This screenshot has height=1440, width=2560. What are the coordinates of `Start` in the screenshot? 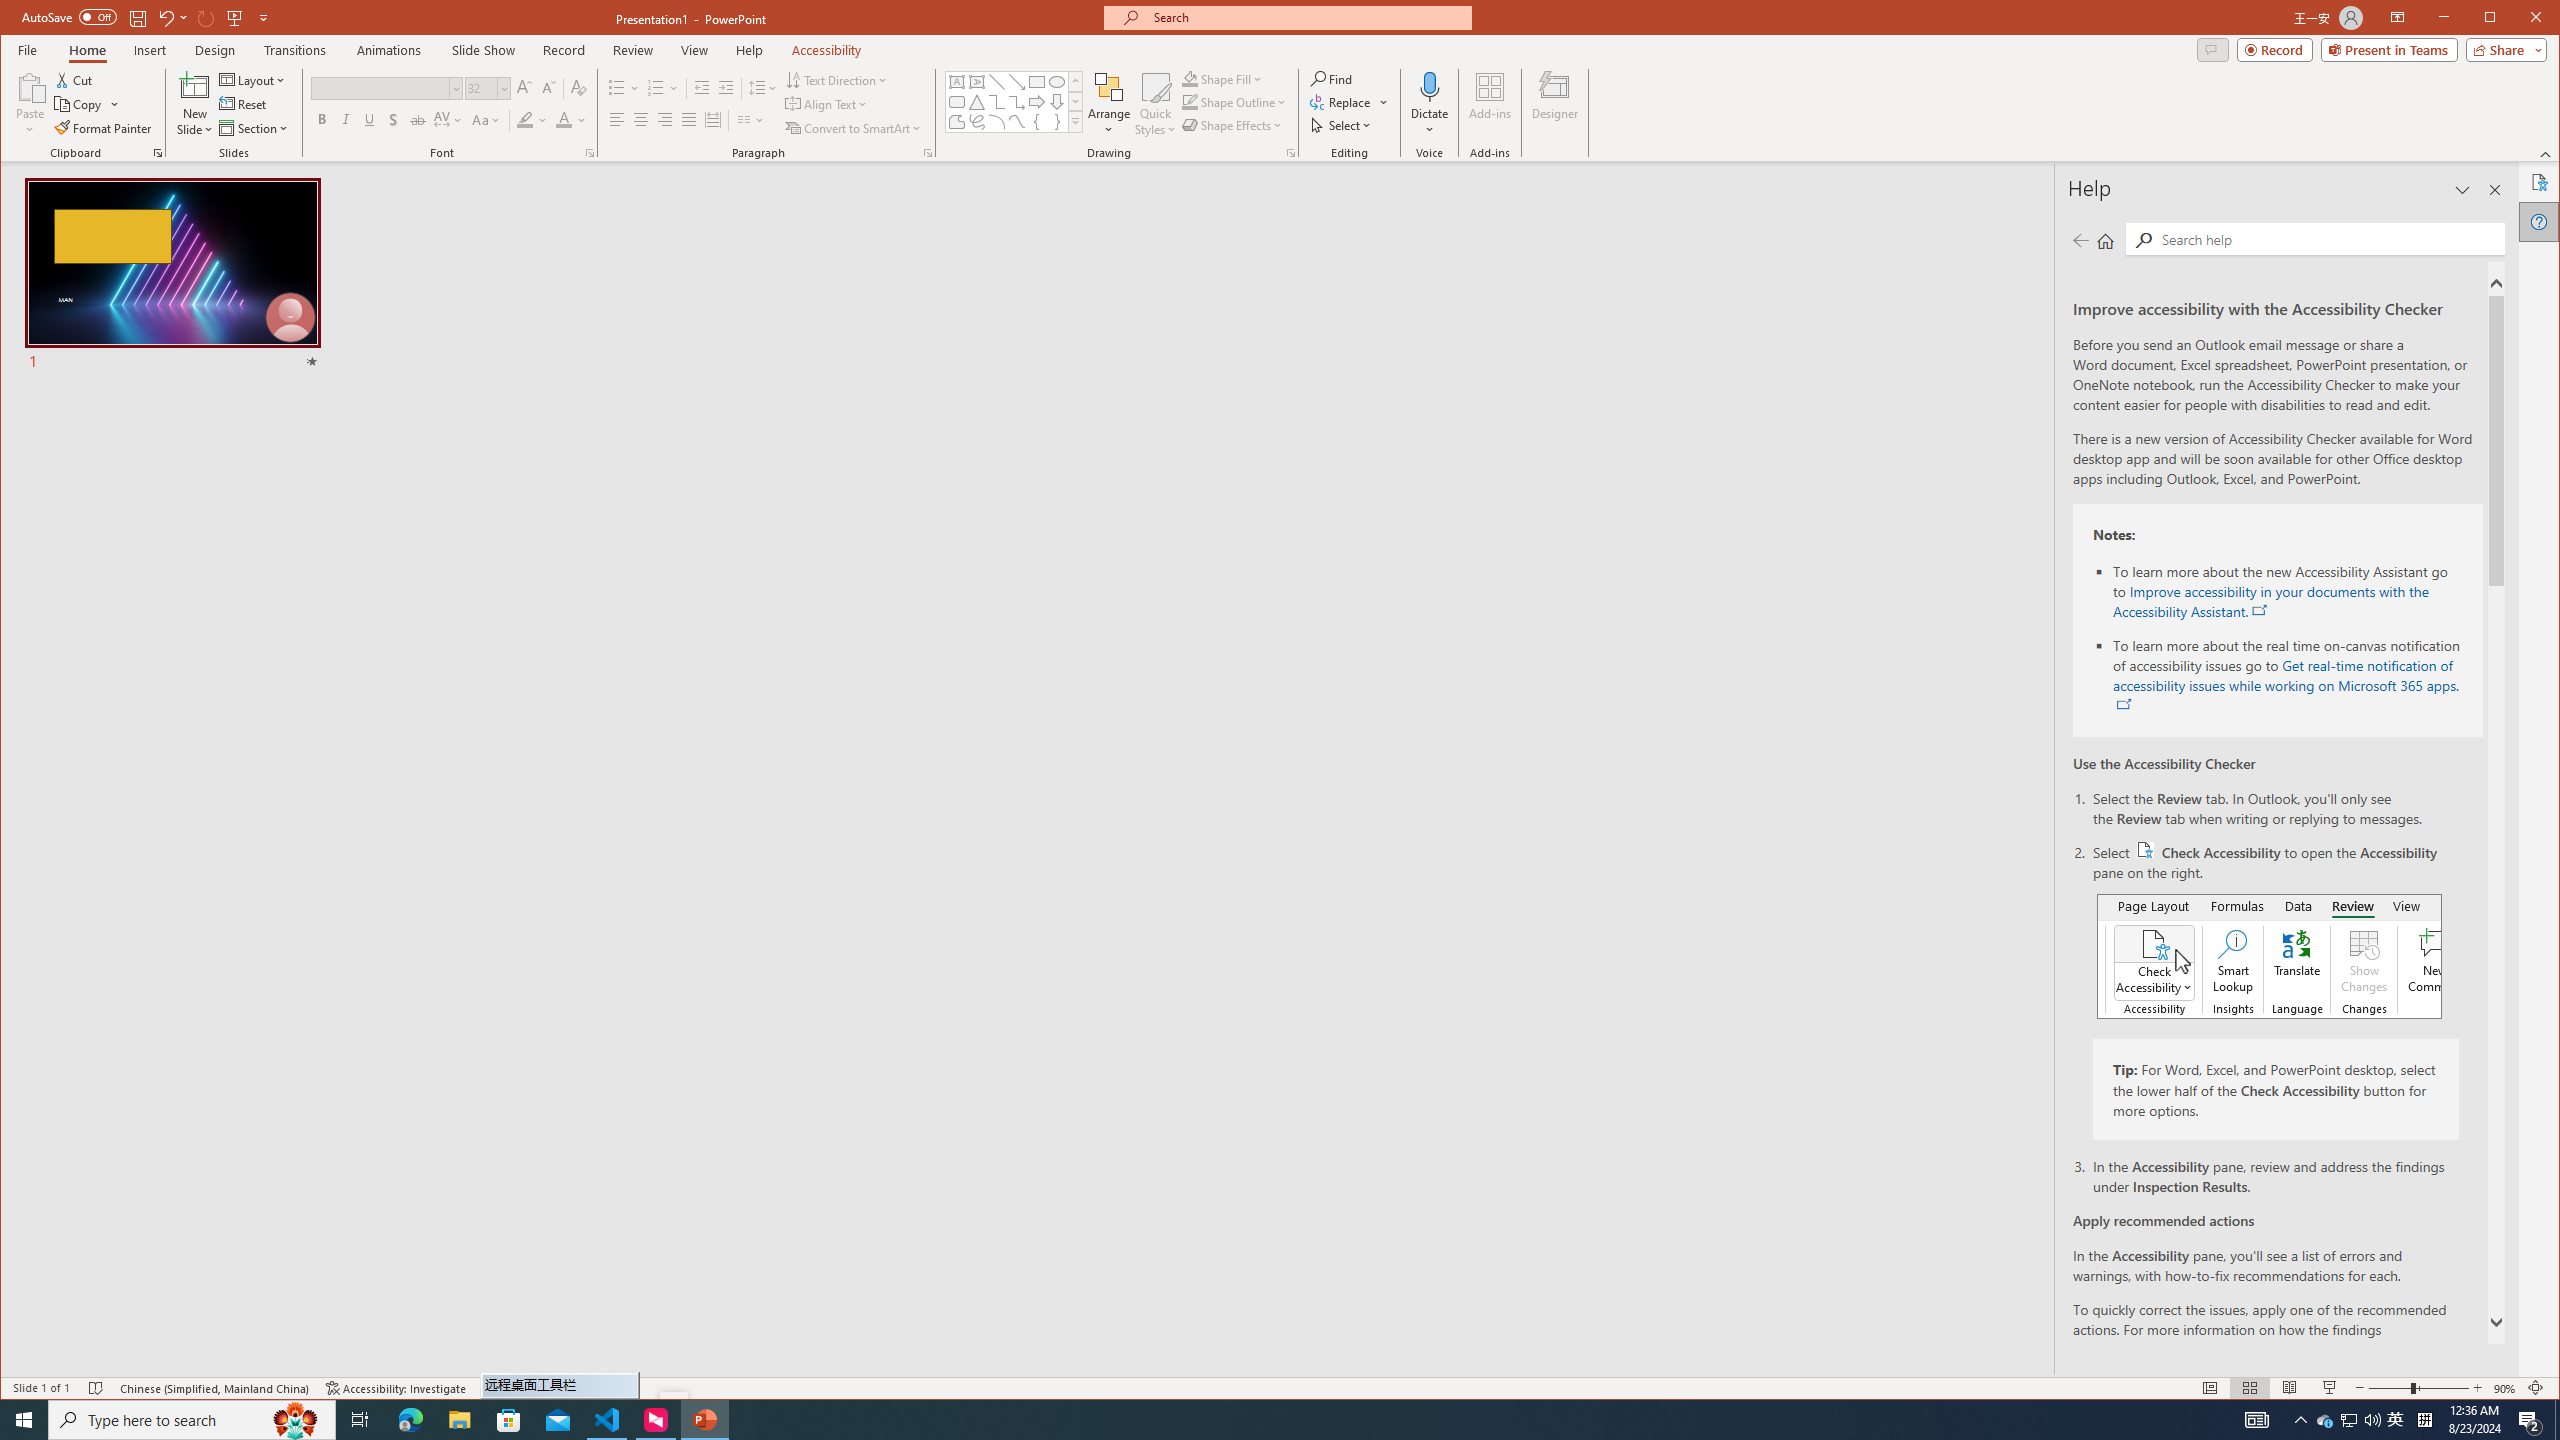 It's located at (24, 1420).